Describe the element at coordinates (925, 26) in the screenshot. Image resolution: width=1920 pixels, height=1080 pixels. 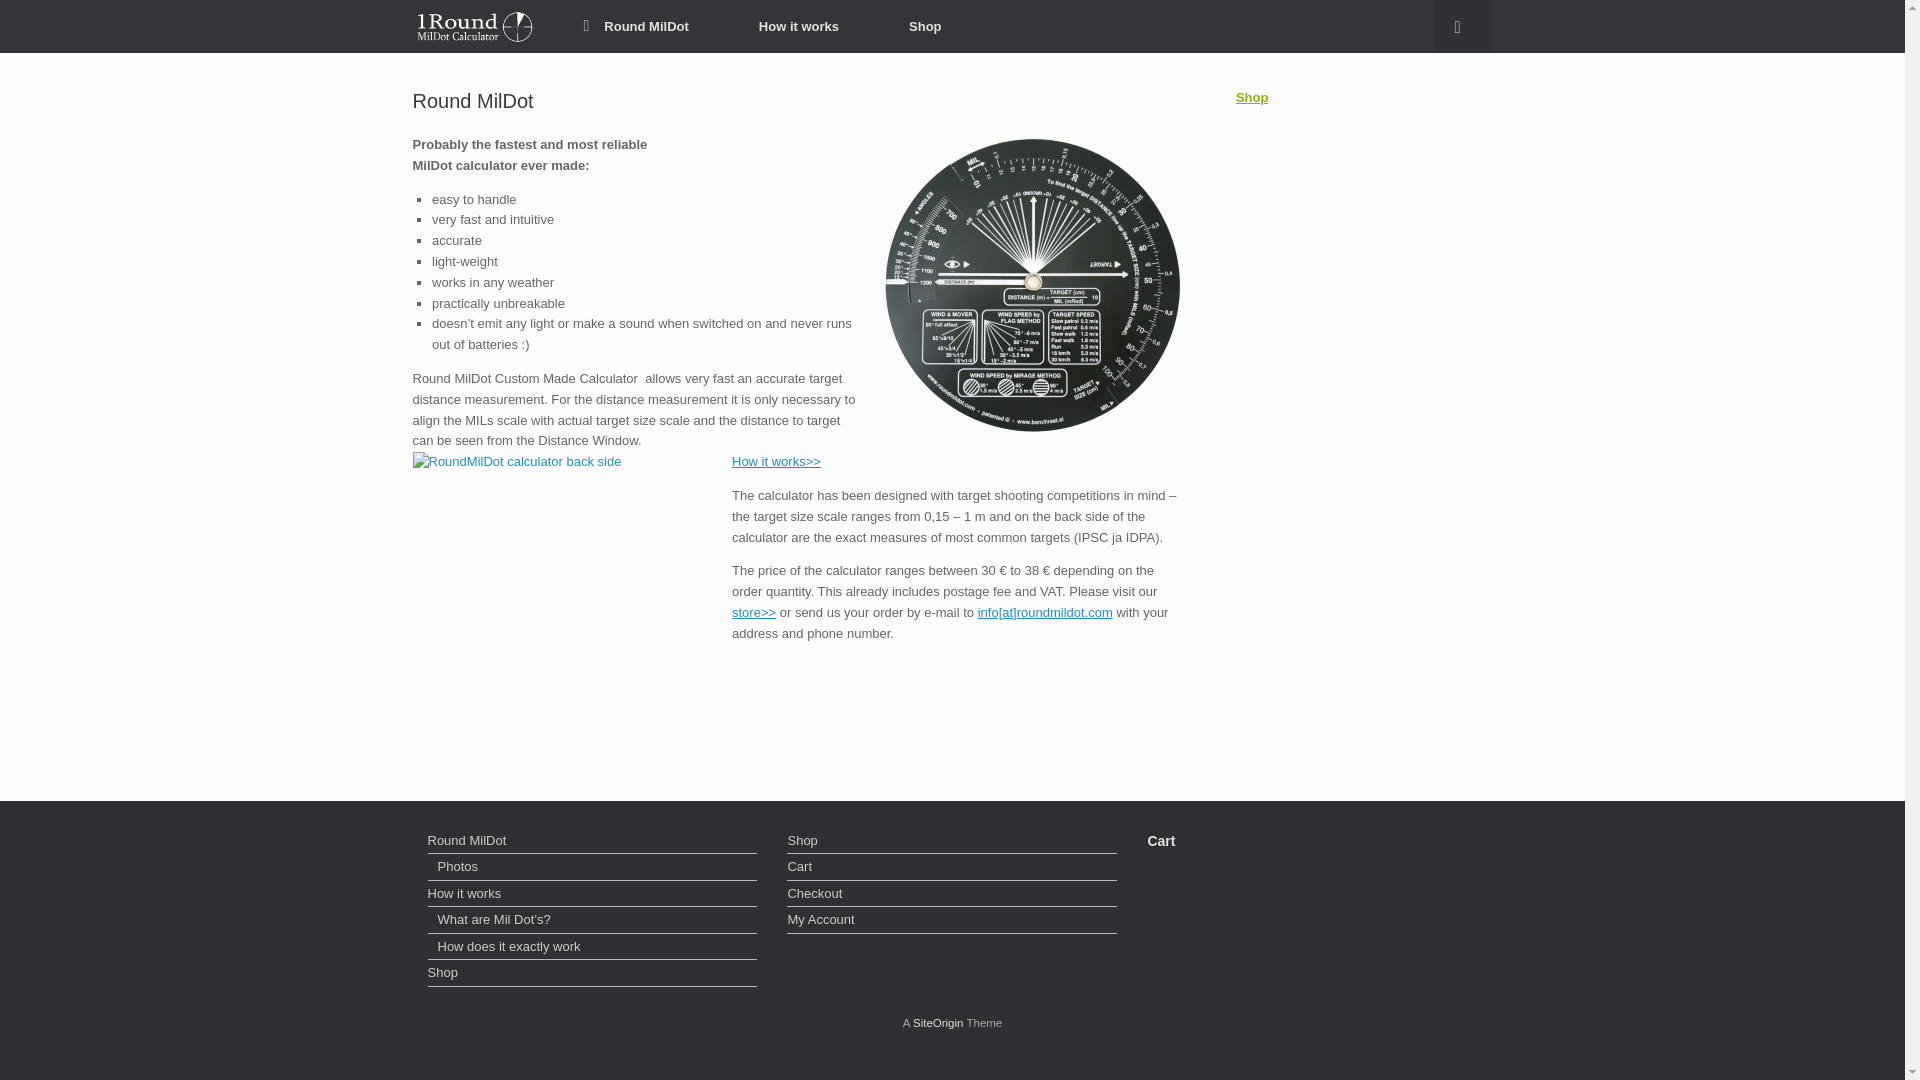
I see `Shop` at that location.